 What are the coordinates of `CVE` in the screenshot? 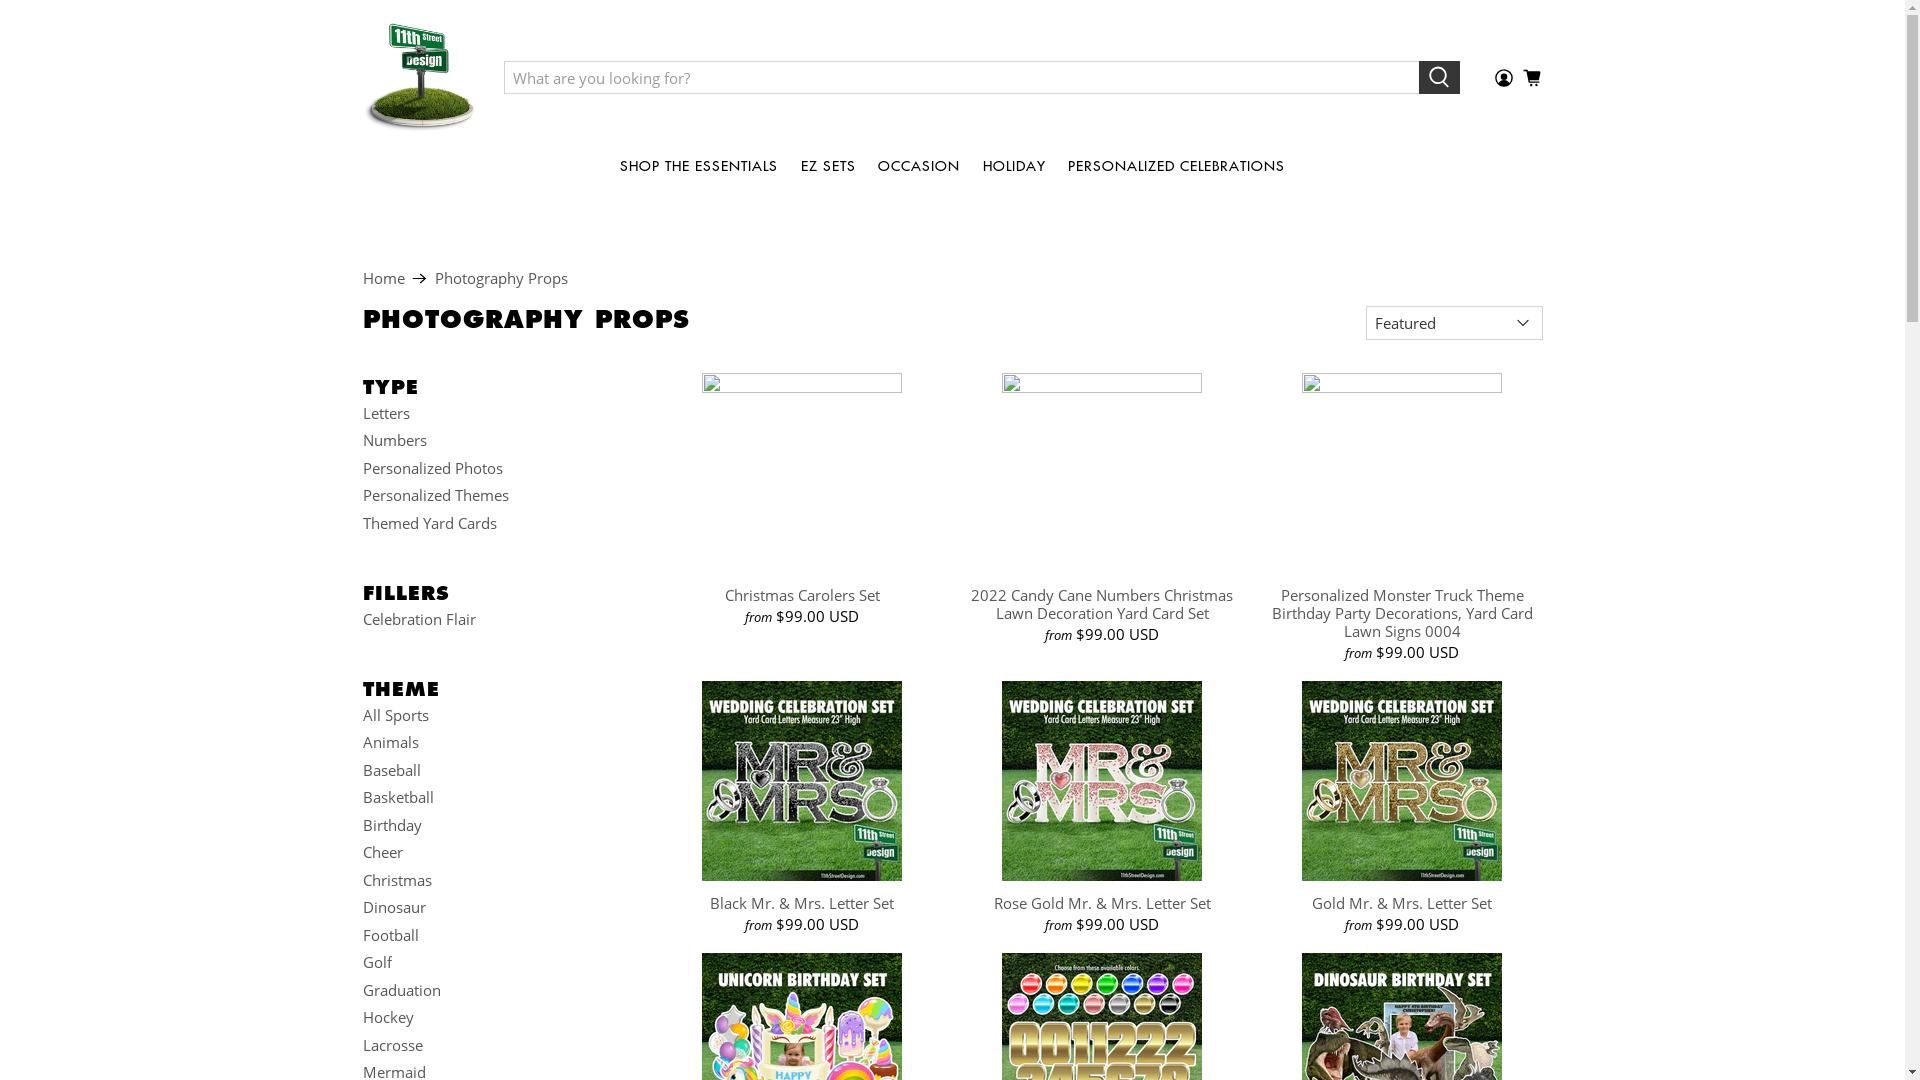 It's located at (1500, 145).